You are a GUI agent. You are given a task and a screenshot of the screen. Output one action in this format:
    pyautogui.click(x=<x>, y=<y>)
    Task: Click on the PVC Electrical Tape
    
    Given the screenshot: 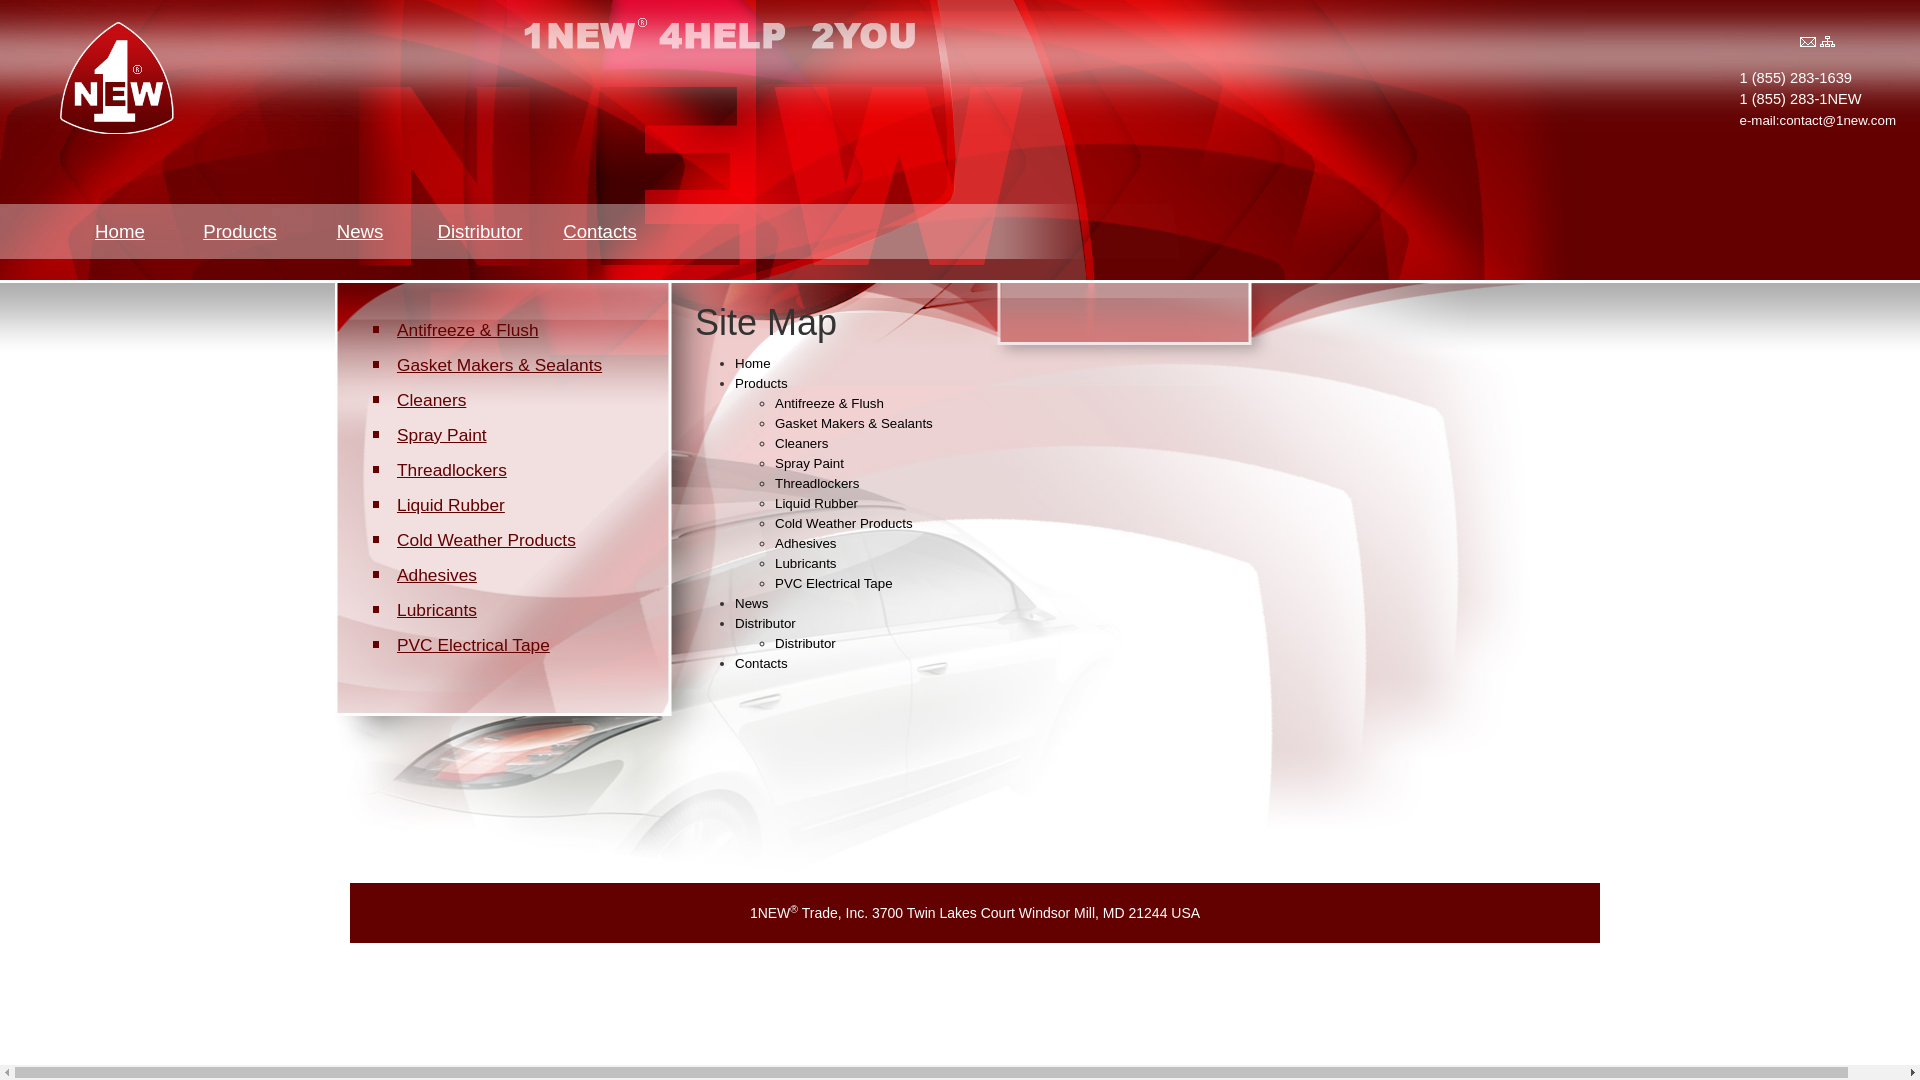 What is the action you would take?
    pyautogui.click(x=470, y=644)
    